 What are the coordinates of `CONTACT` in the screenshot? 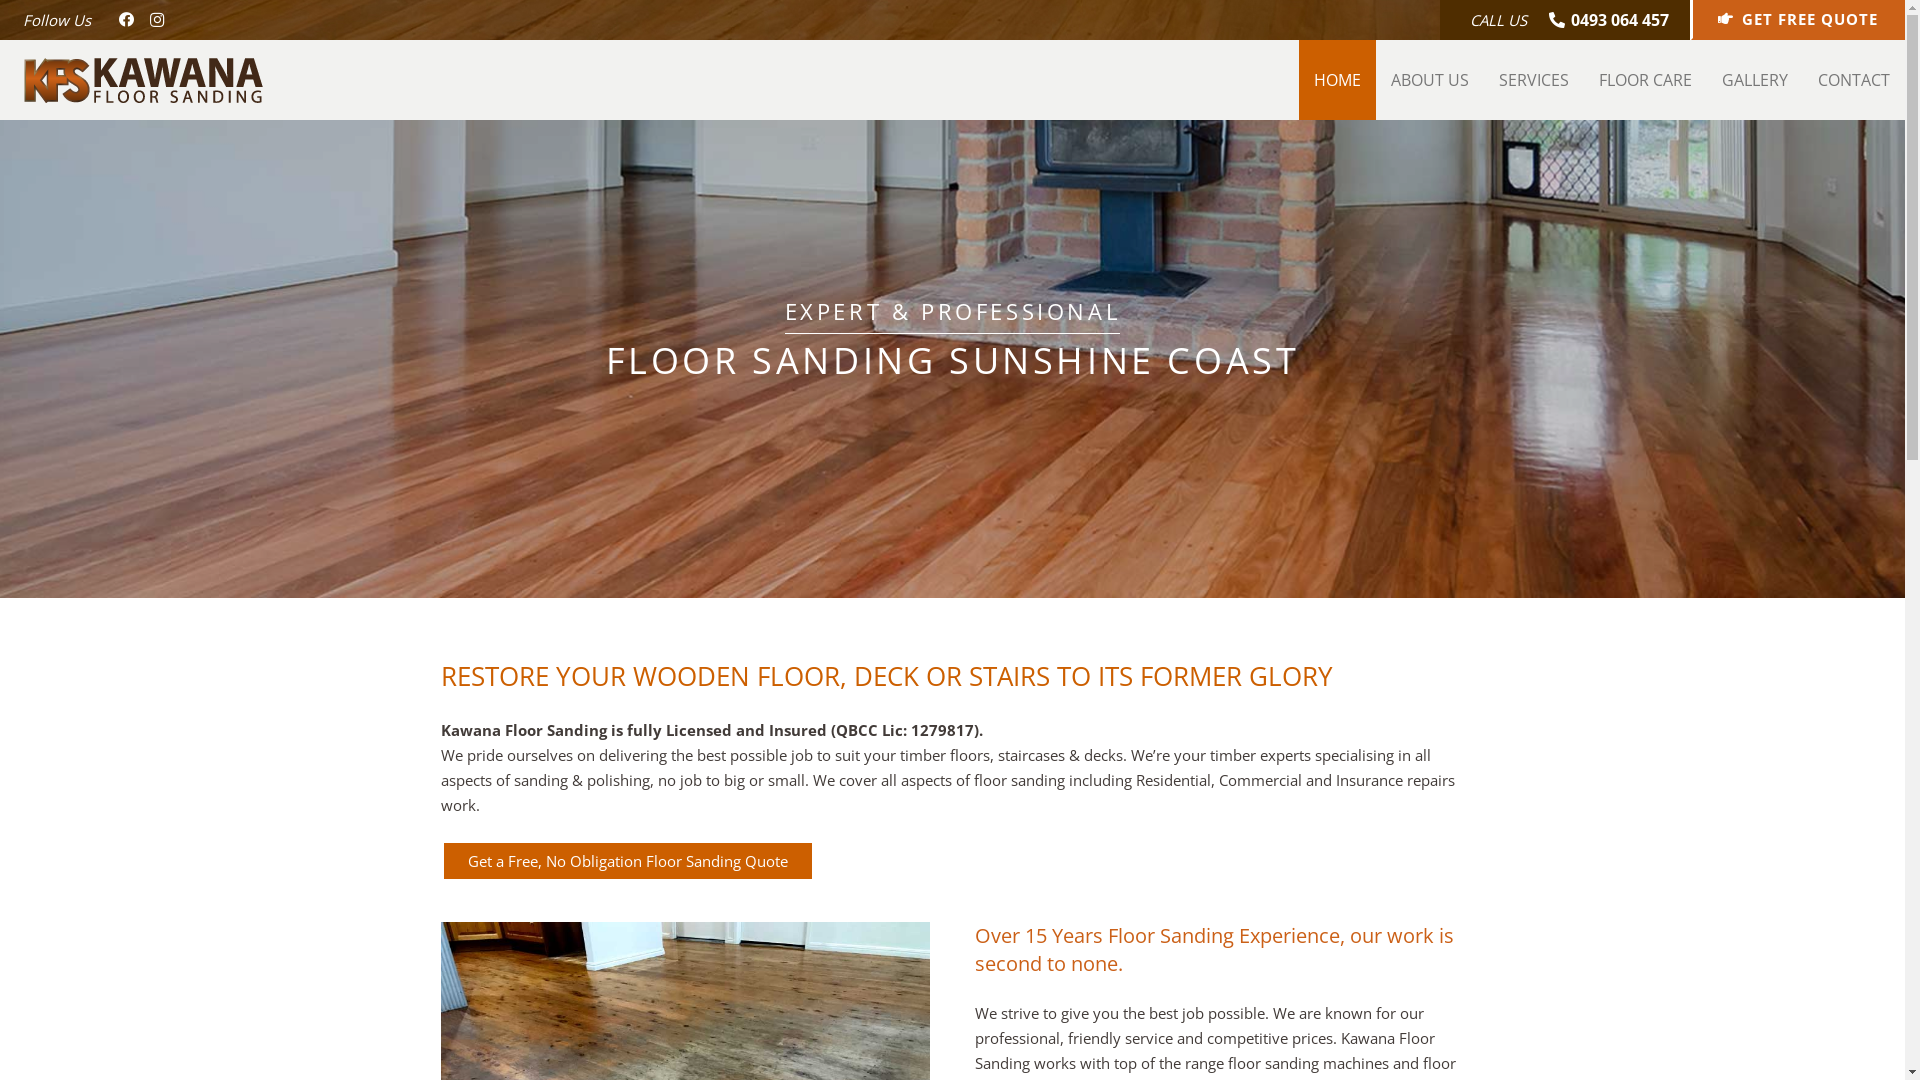 It's located at (1853, 80).